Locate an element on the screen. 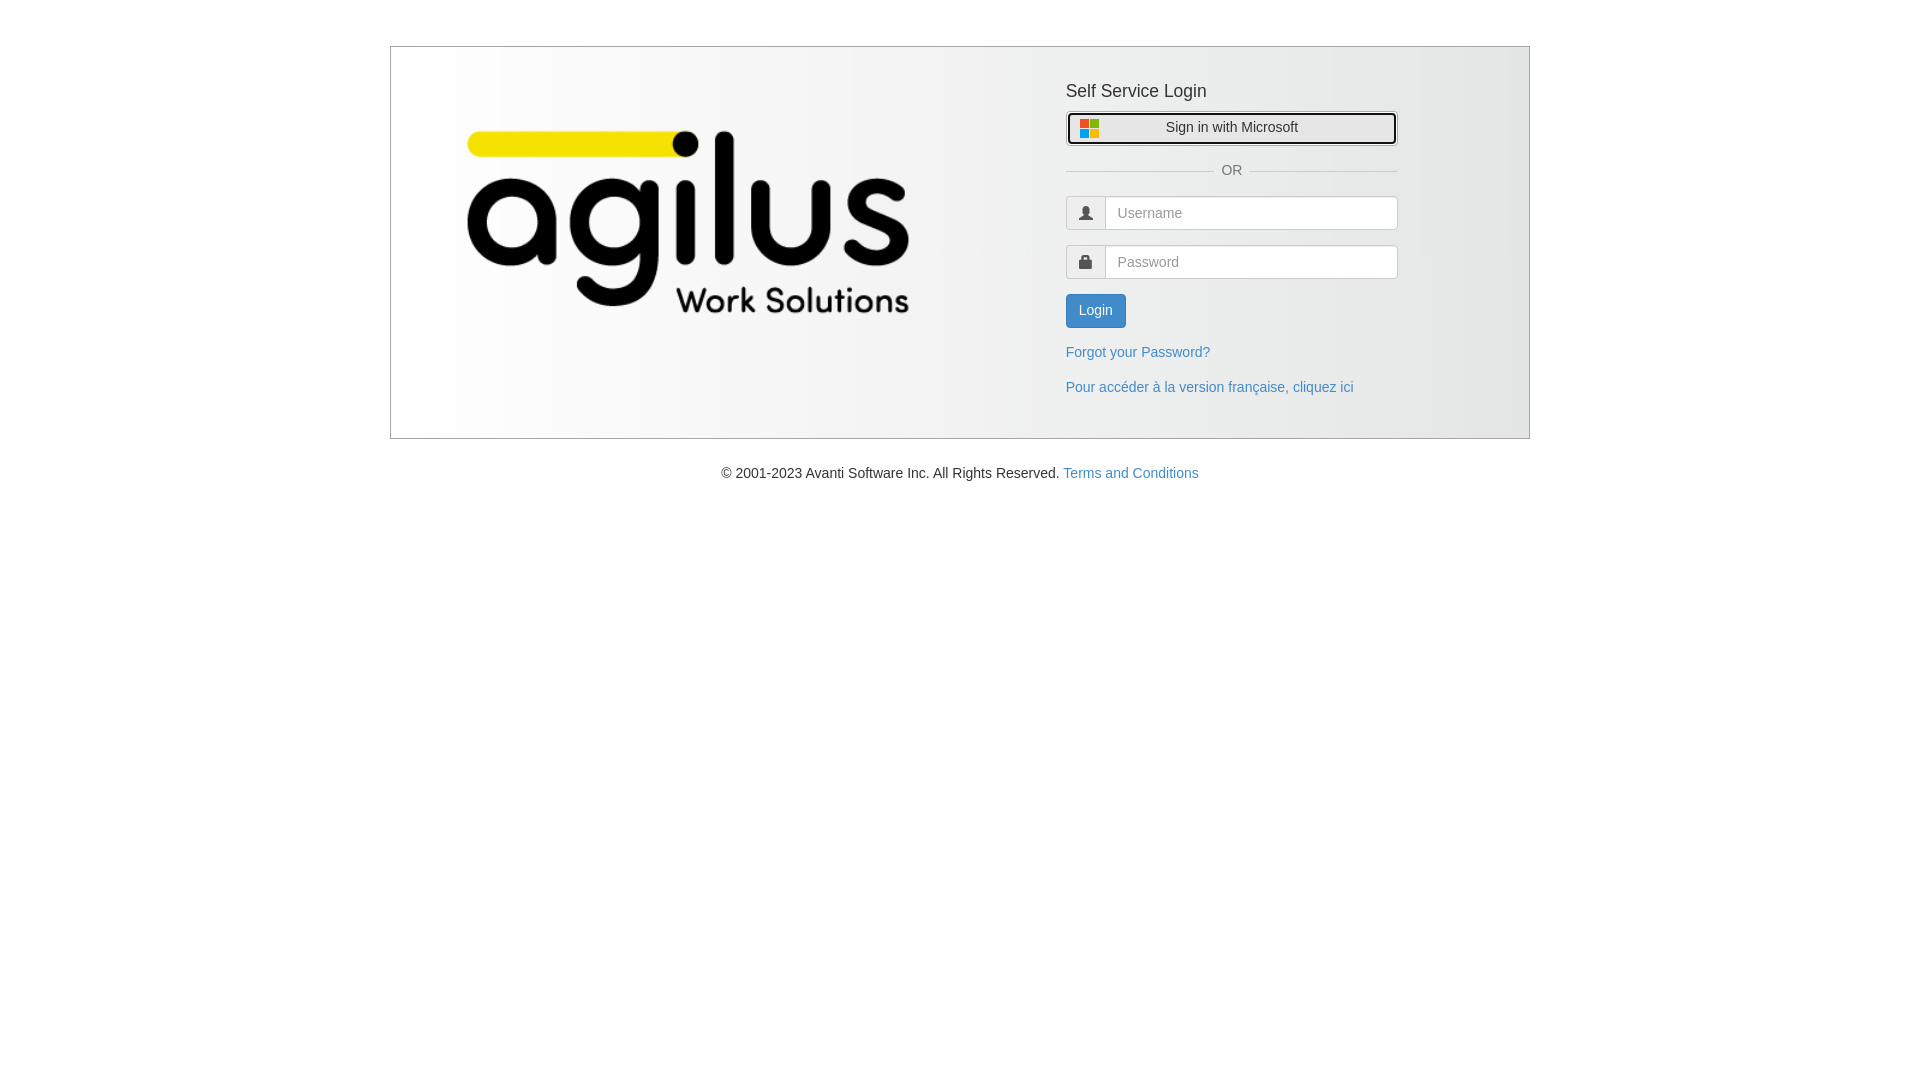 Image resolution: width=1920 pixels, height=1080 pixels. Forgot your Password? is located at coordinates (1138, 352).